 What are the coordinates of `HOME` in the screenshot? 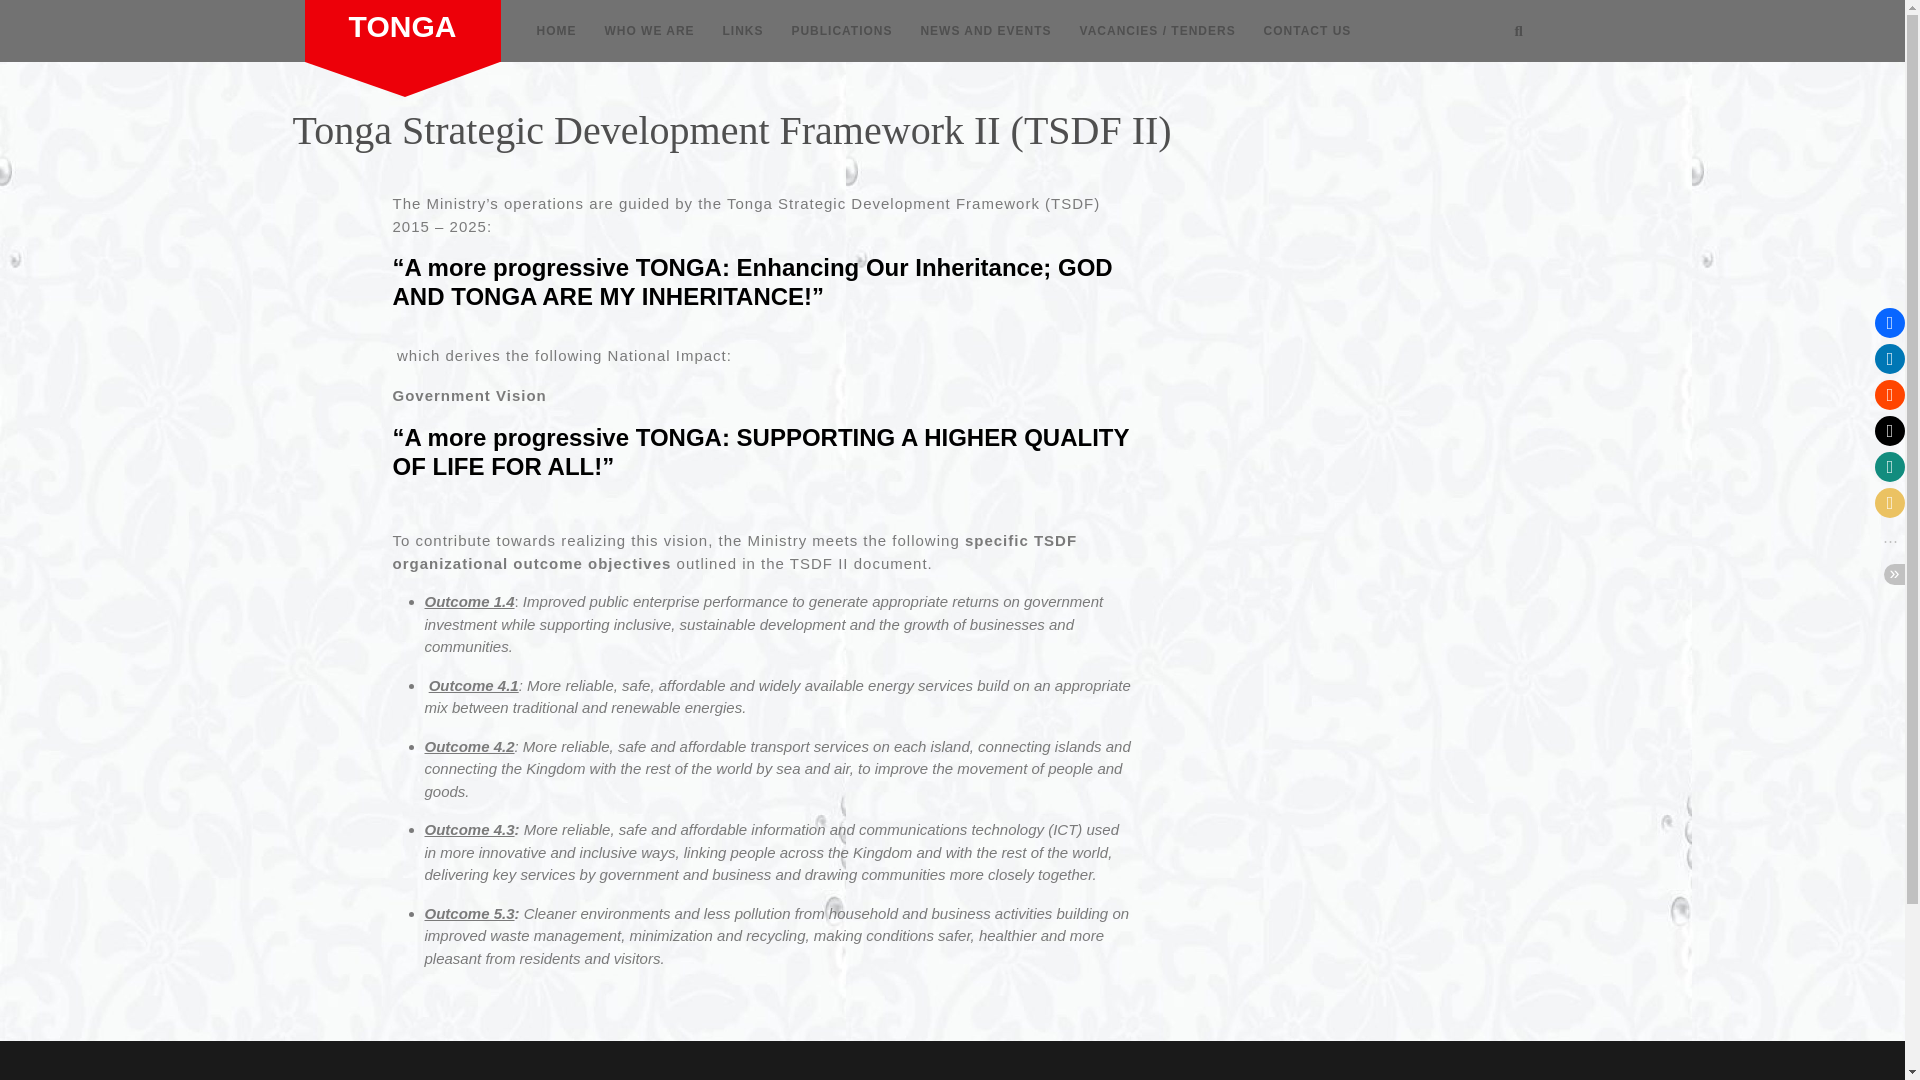 It's located at (556, 31).